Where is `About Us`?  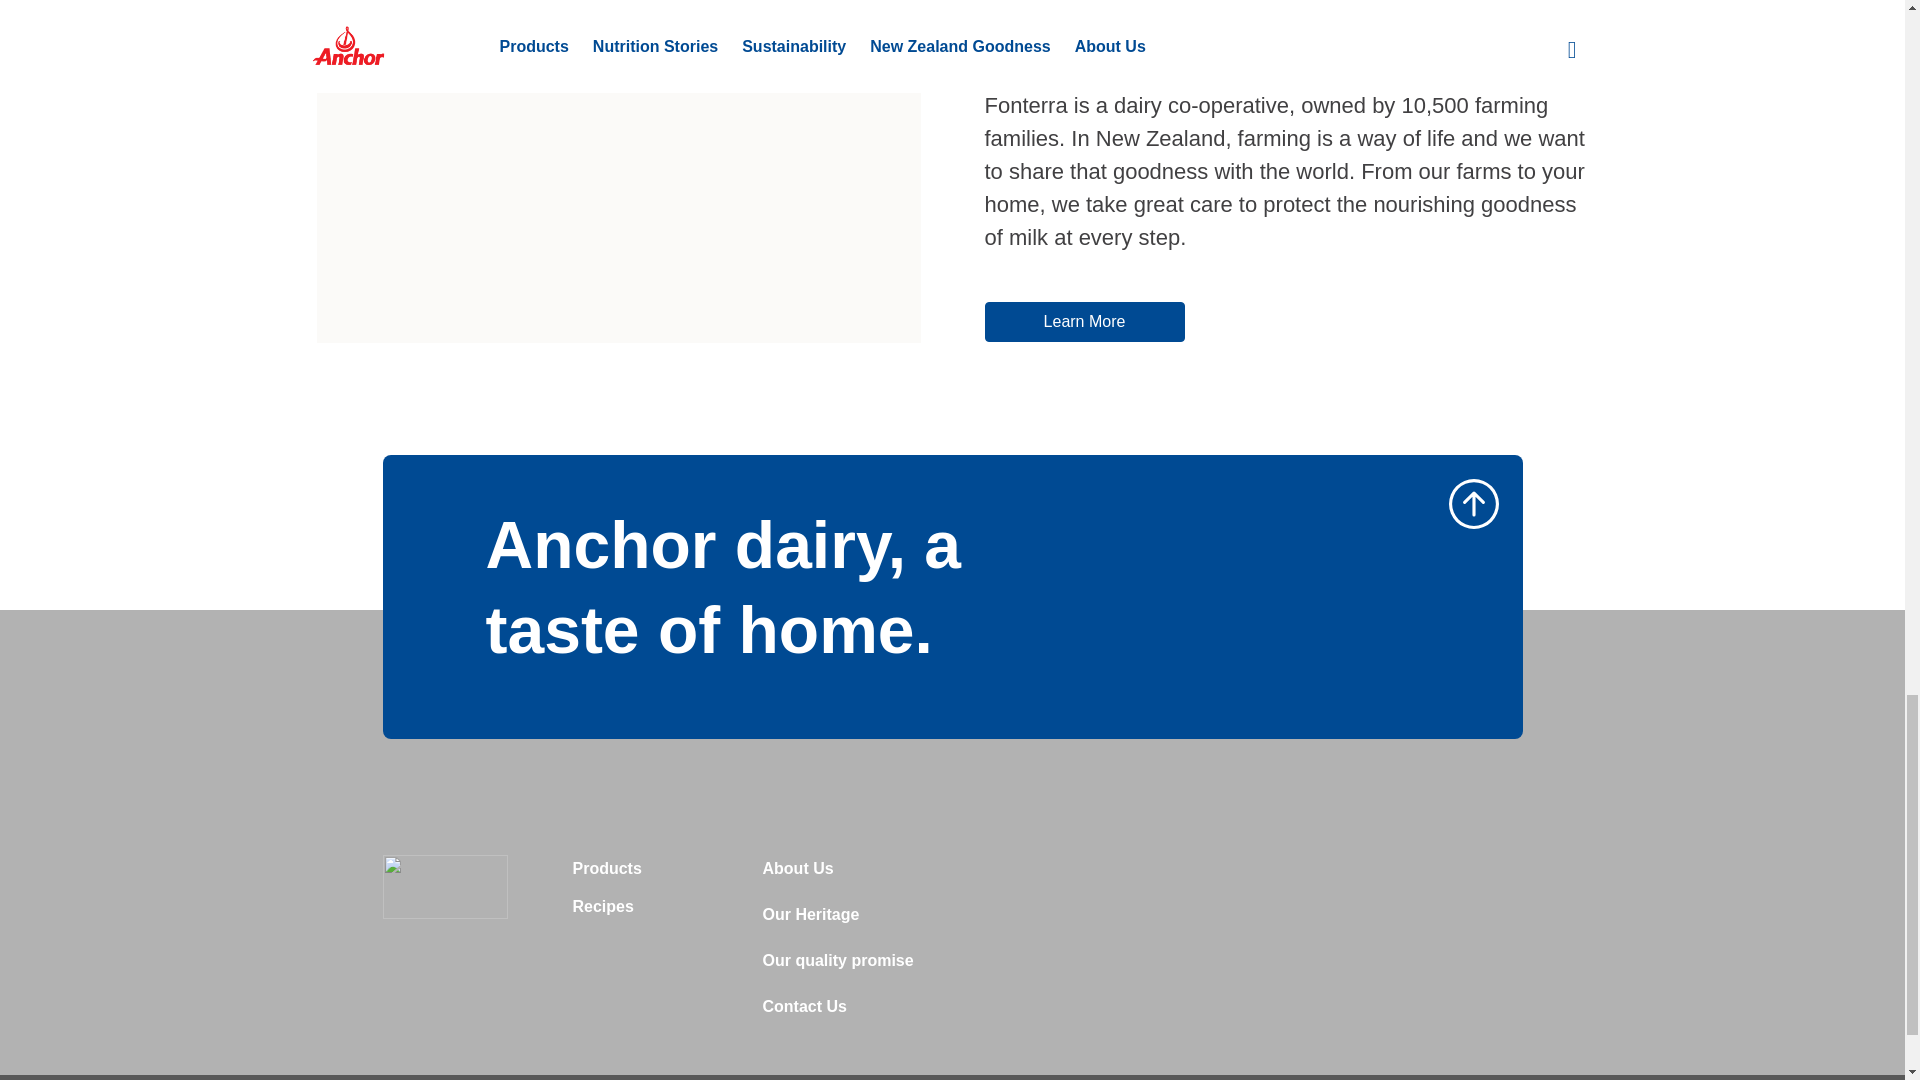
About Us is located at coordinates (798, 875).